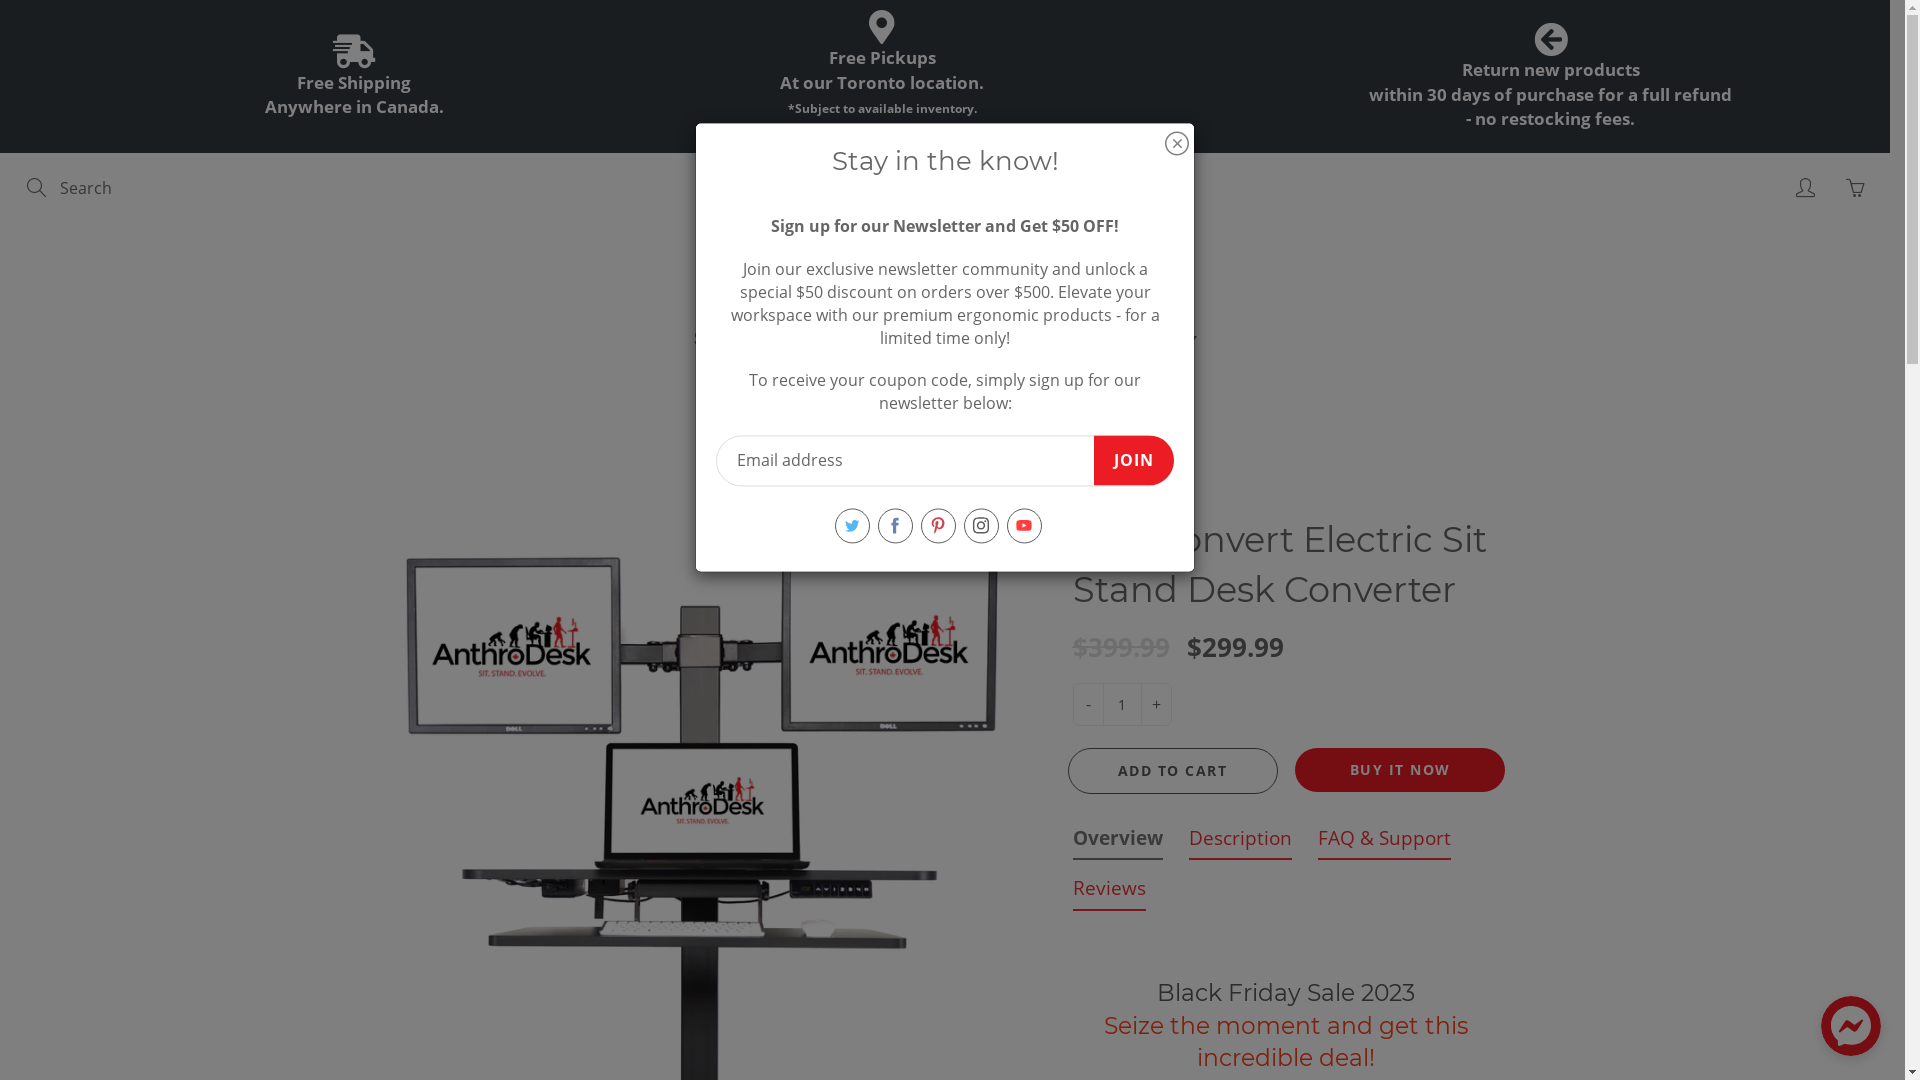  What do you see at coordinates (769, 338) in the screenshot?
I see `STANDING DESKS` at bounding box center [769, 338].